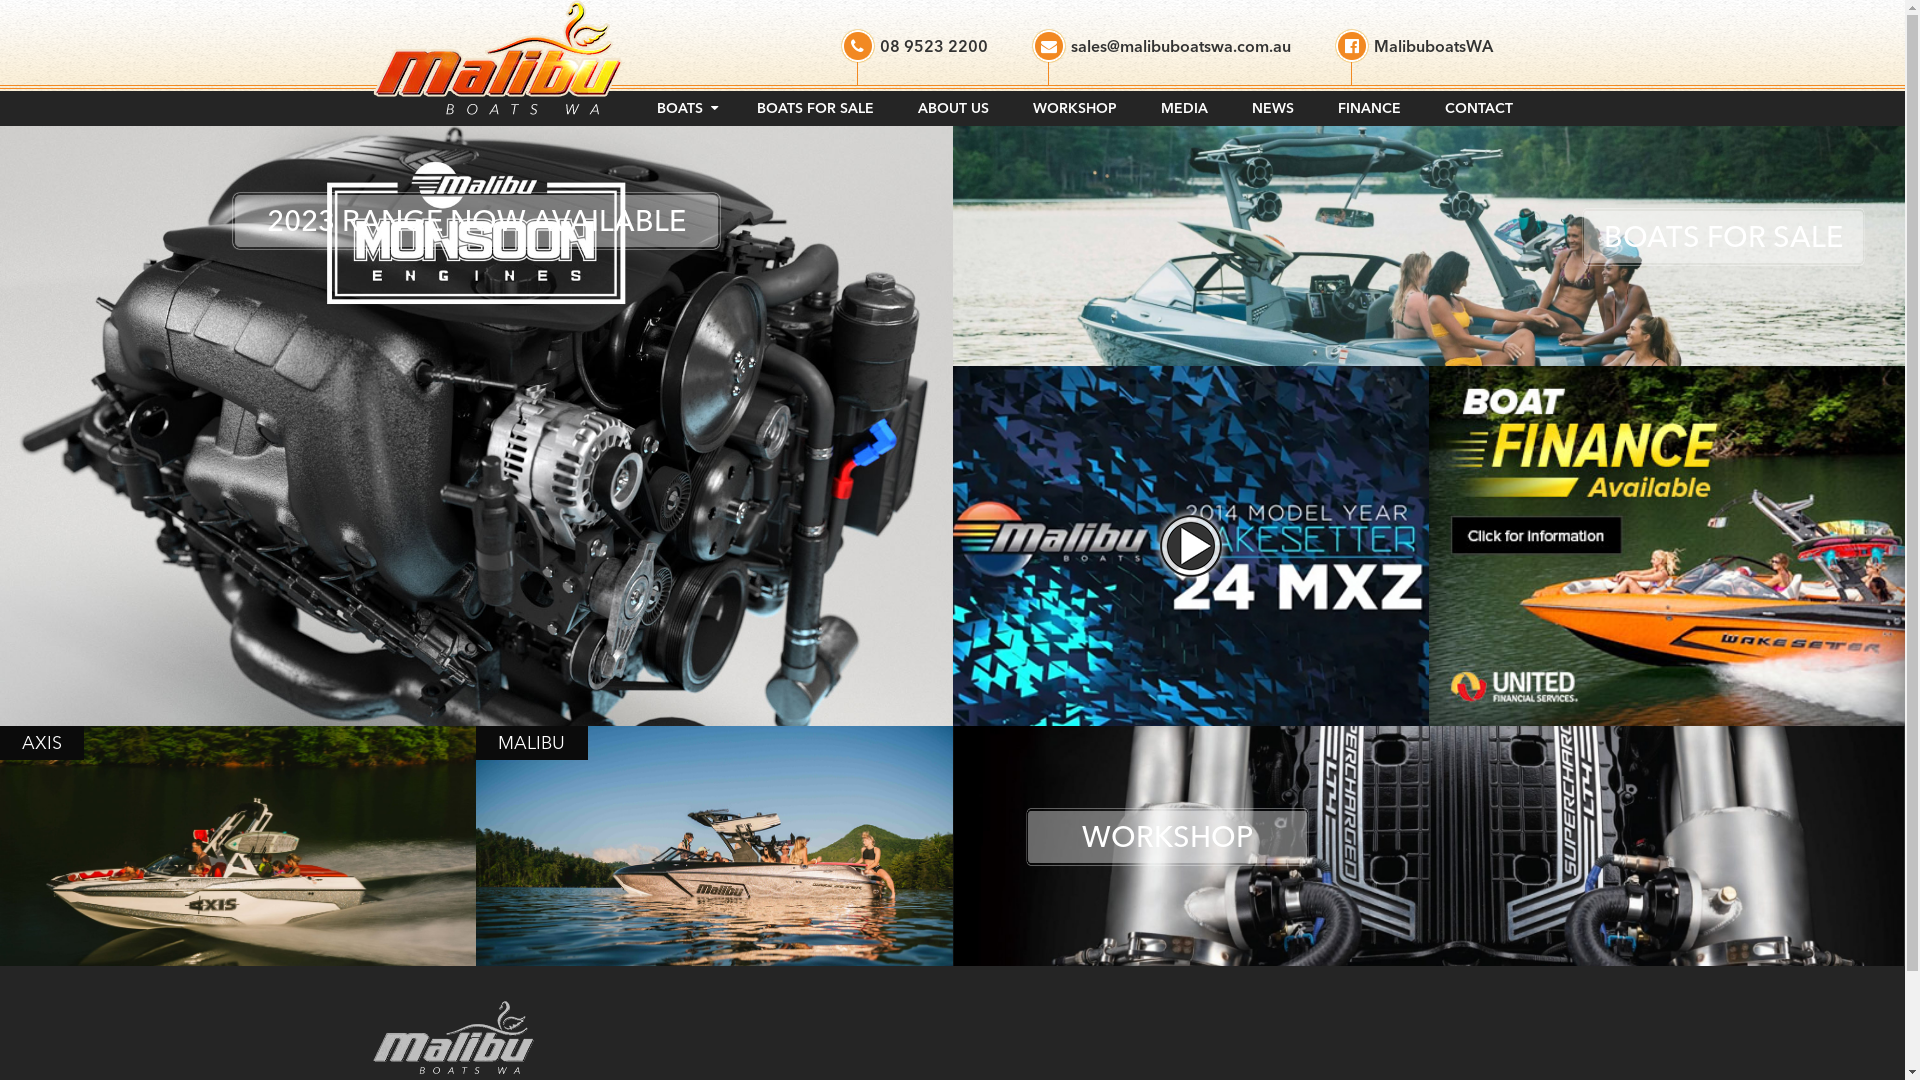 This screenshot has width=1920, height=1080. What do you see at coordinates (1074, 106) in the screenshot?
I see `WORKSHOP` at bounding box center [1074, 106].